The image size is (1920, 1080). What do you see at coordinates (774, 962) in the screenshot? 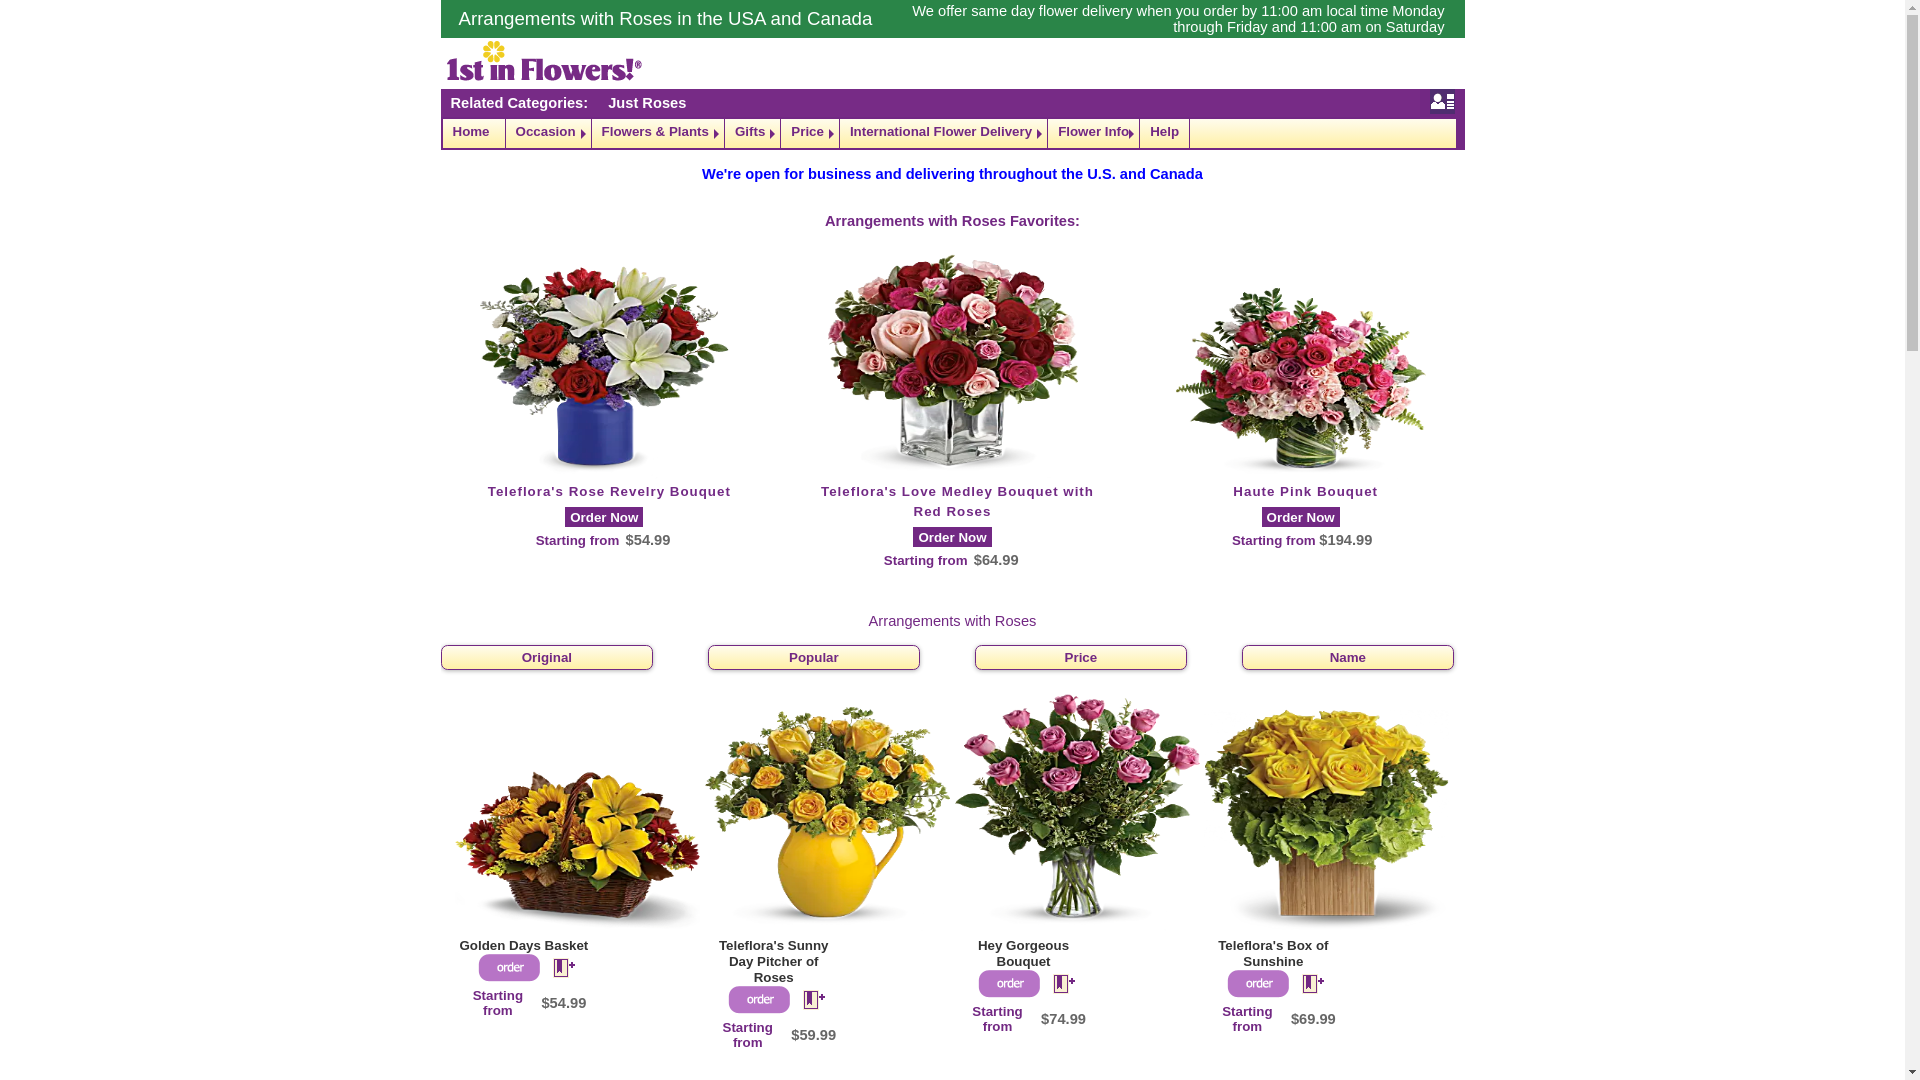
I see `Teleflora's Sunny Day Pitcher of Roses` at bounding box center [774, 962].